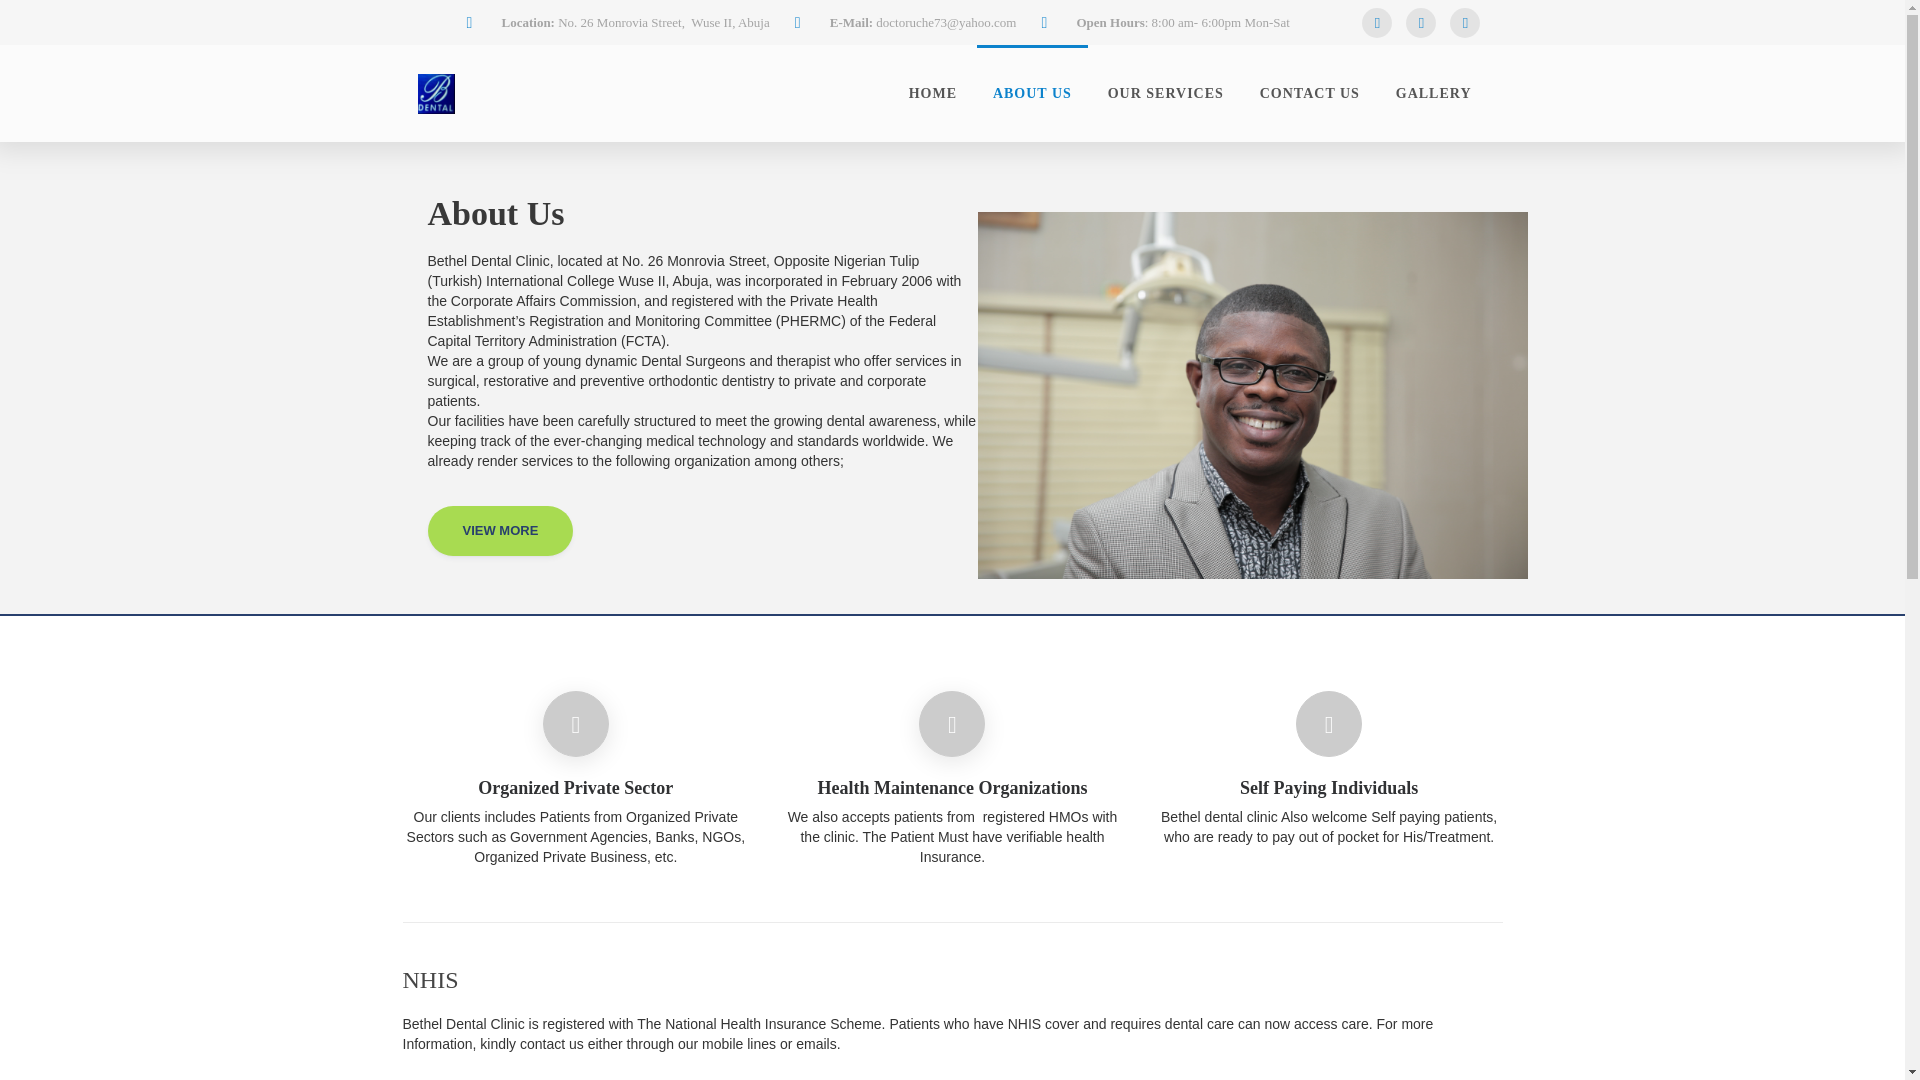 This screenshot has width=1920, height=1080. What do you see at coordinates (1434, 94) in the screenshot?
I see `GALLERY` at bounding box center [1434, 94].